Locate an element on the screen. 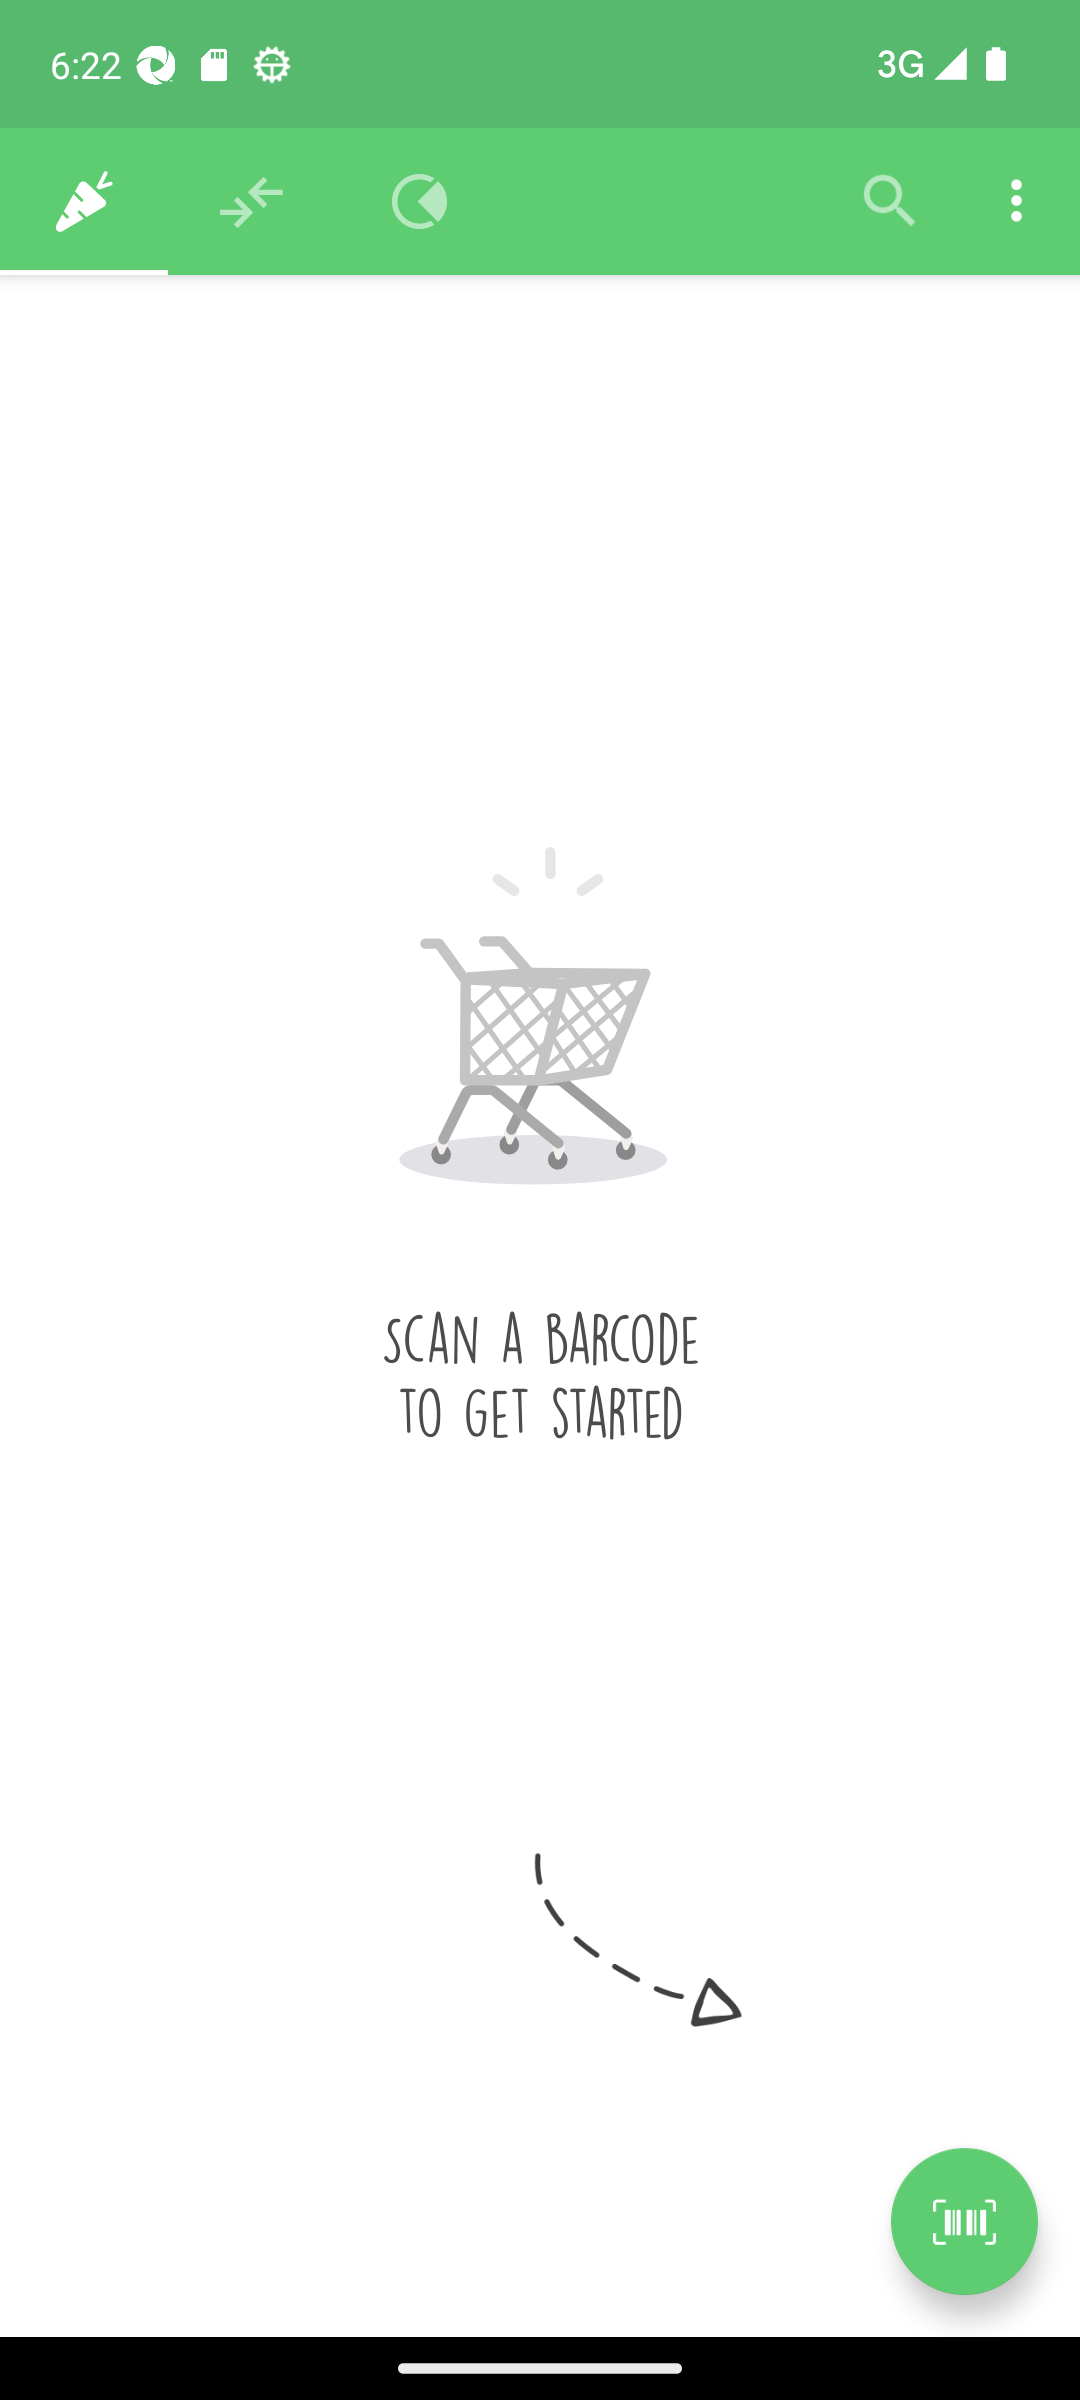 This screenshot has height=2400, width=1080. Overview is located at coordinates (420, 202).